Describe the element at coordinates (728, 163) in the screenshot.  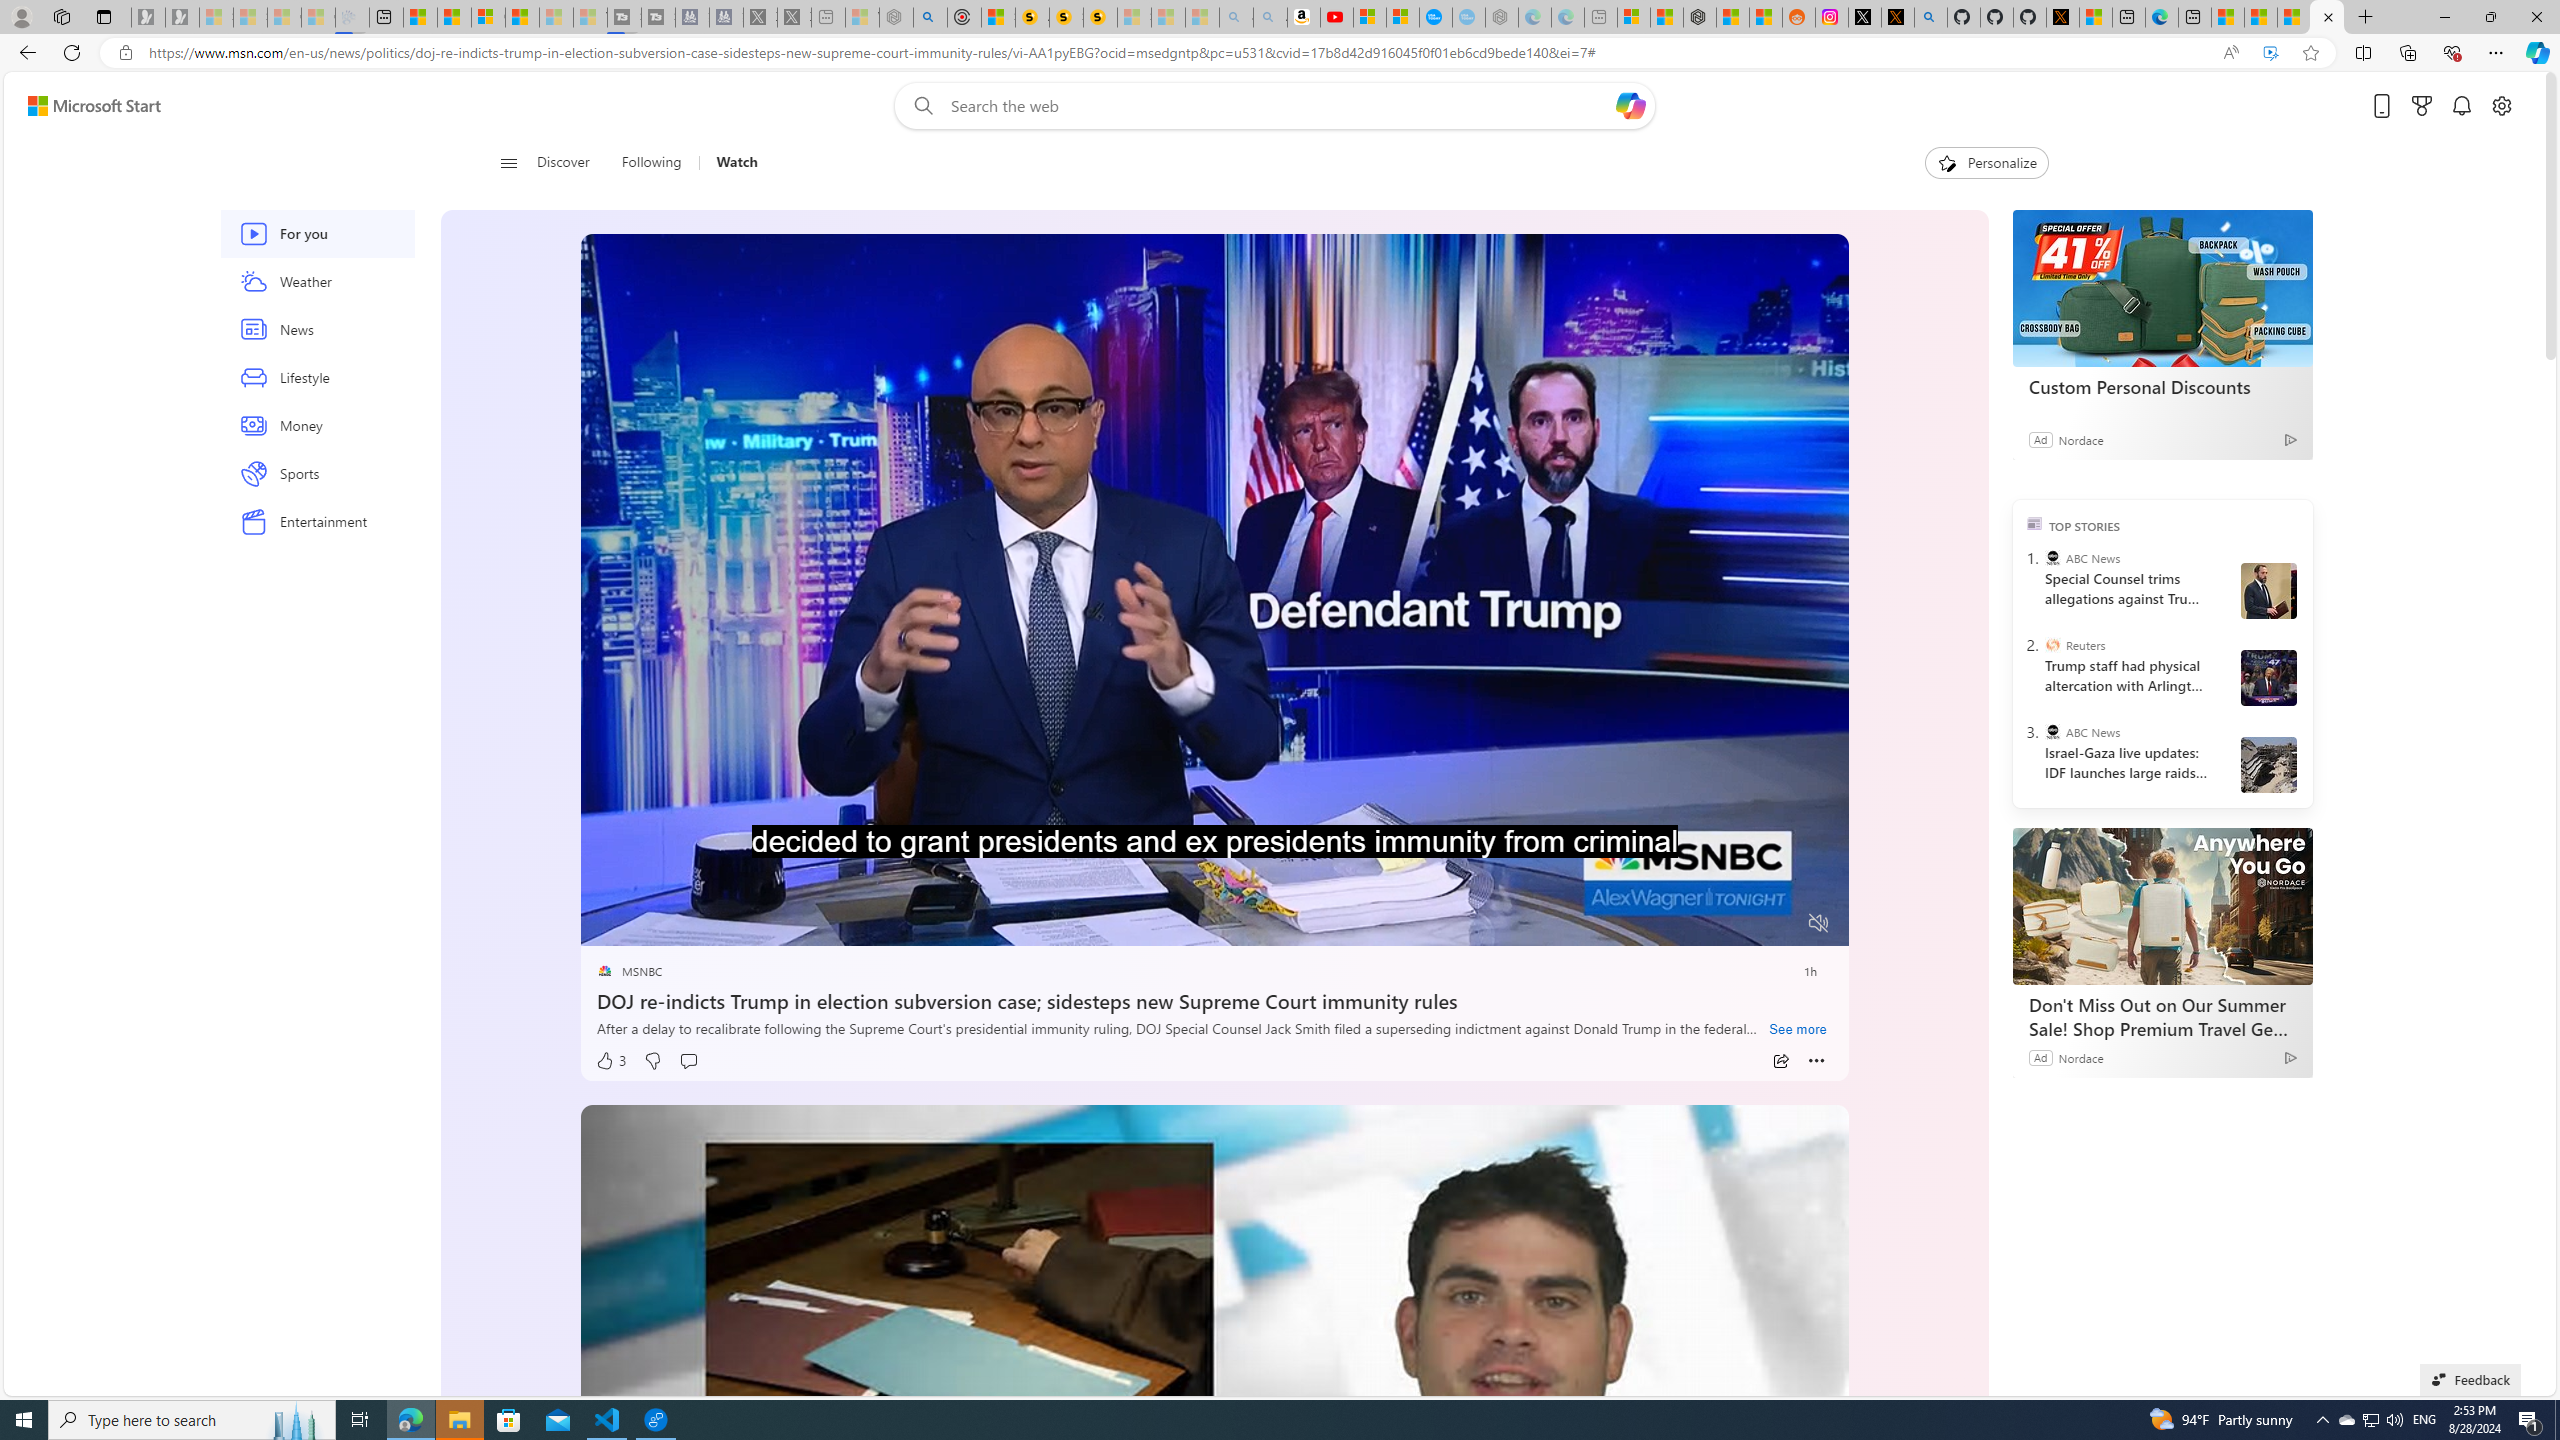
I see `Watch` at that location.